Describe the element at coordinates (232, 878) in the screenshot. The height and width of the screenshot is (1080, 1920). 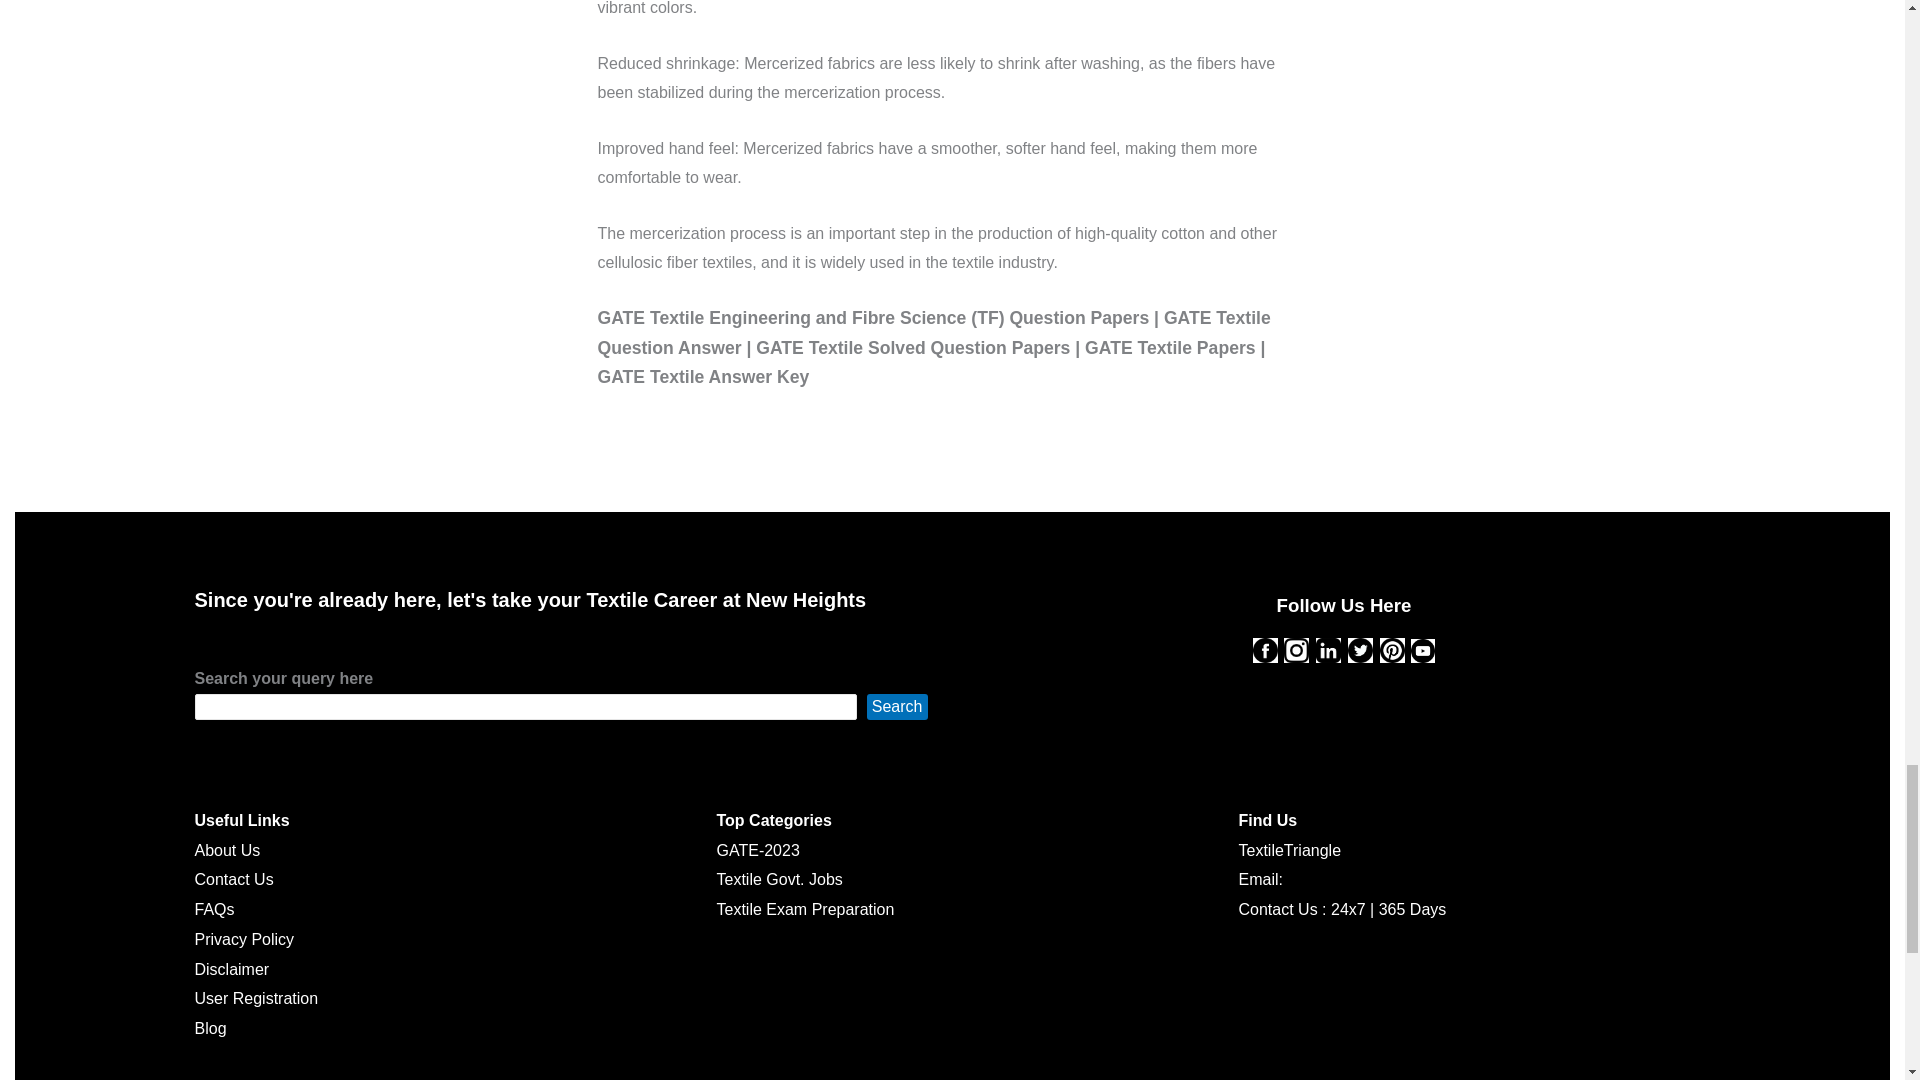
I see `Contact Us` at that location.